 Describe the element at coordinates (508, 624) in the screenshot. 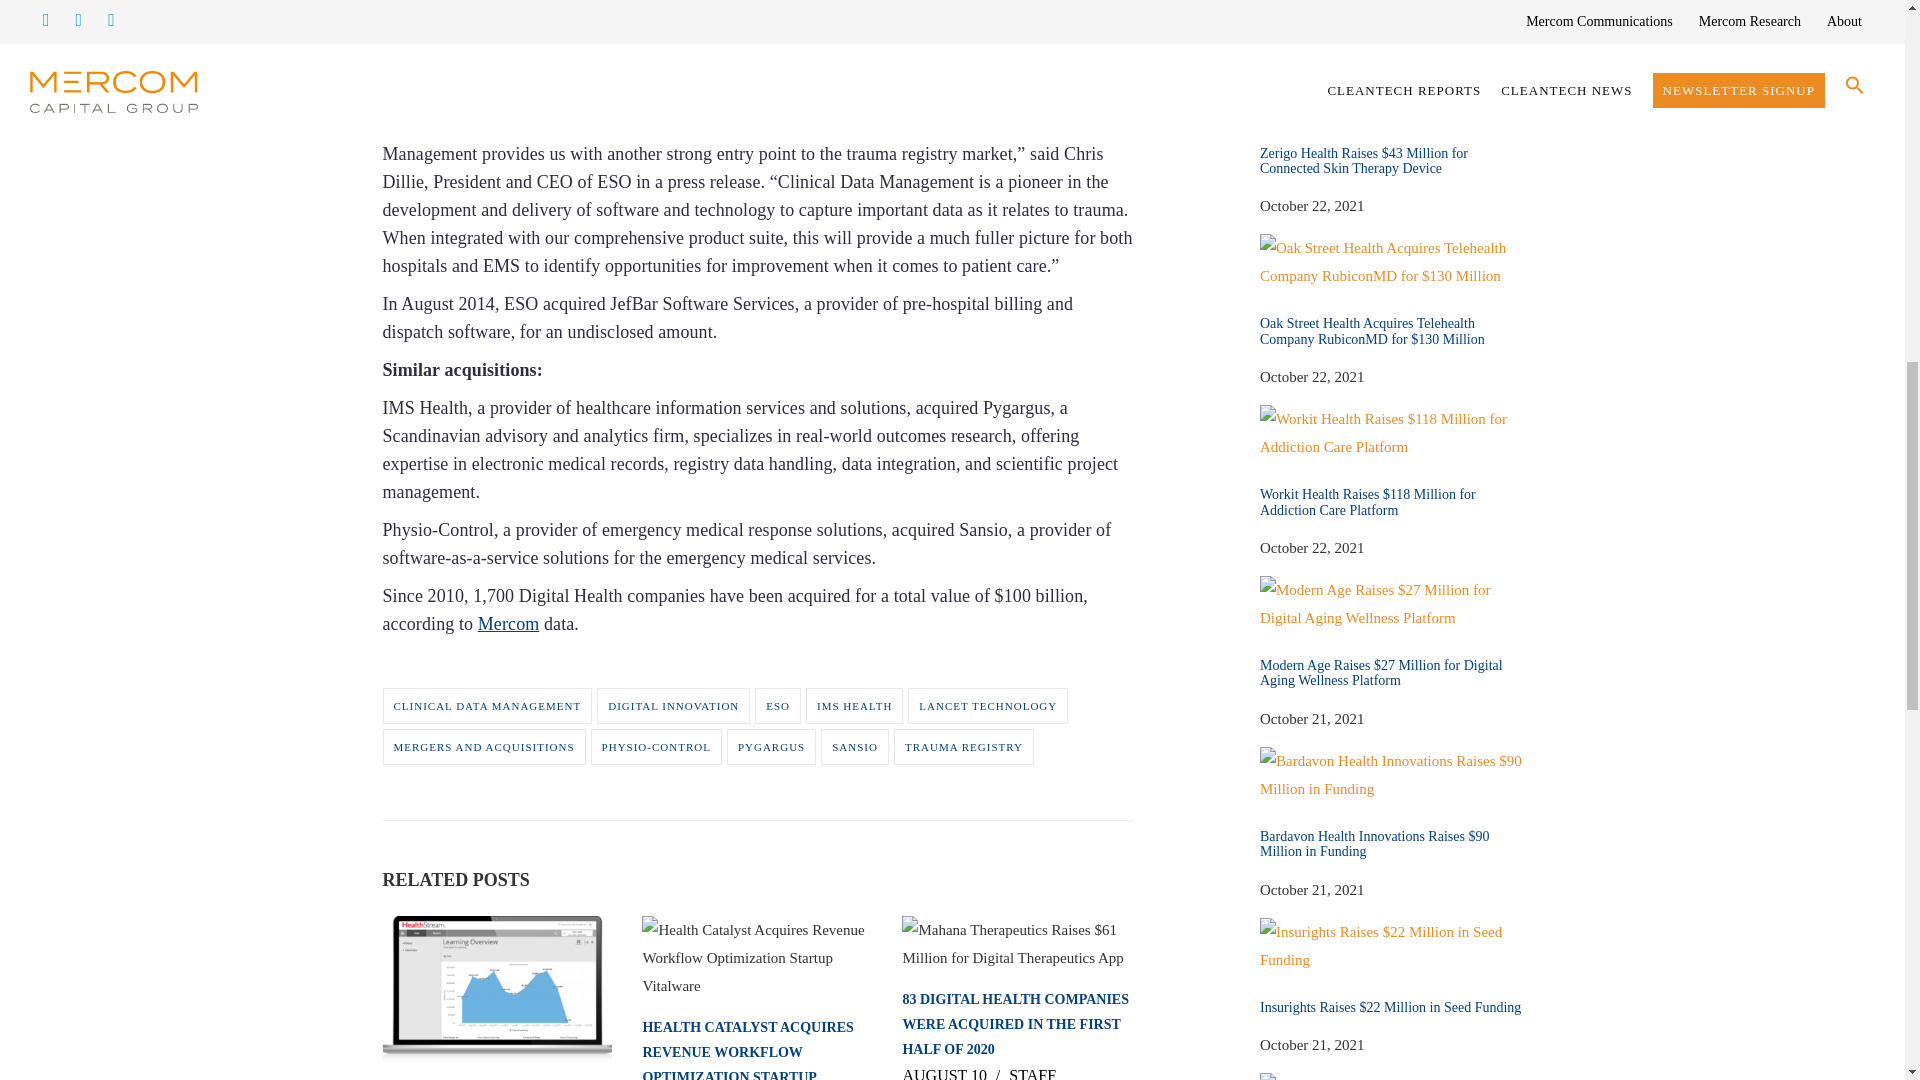

I see `Mercom` at that location.